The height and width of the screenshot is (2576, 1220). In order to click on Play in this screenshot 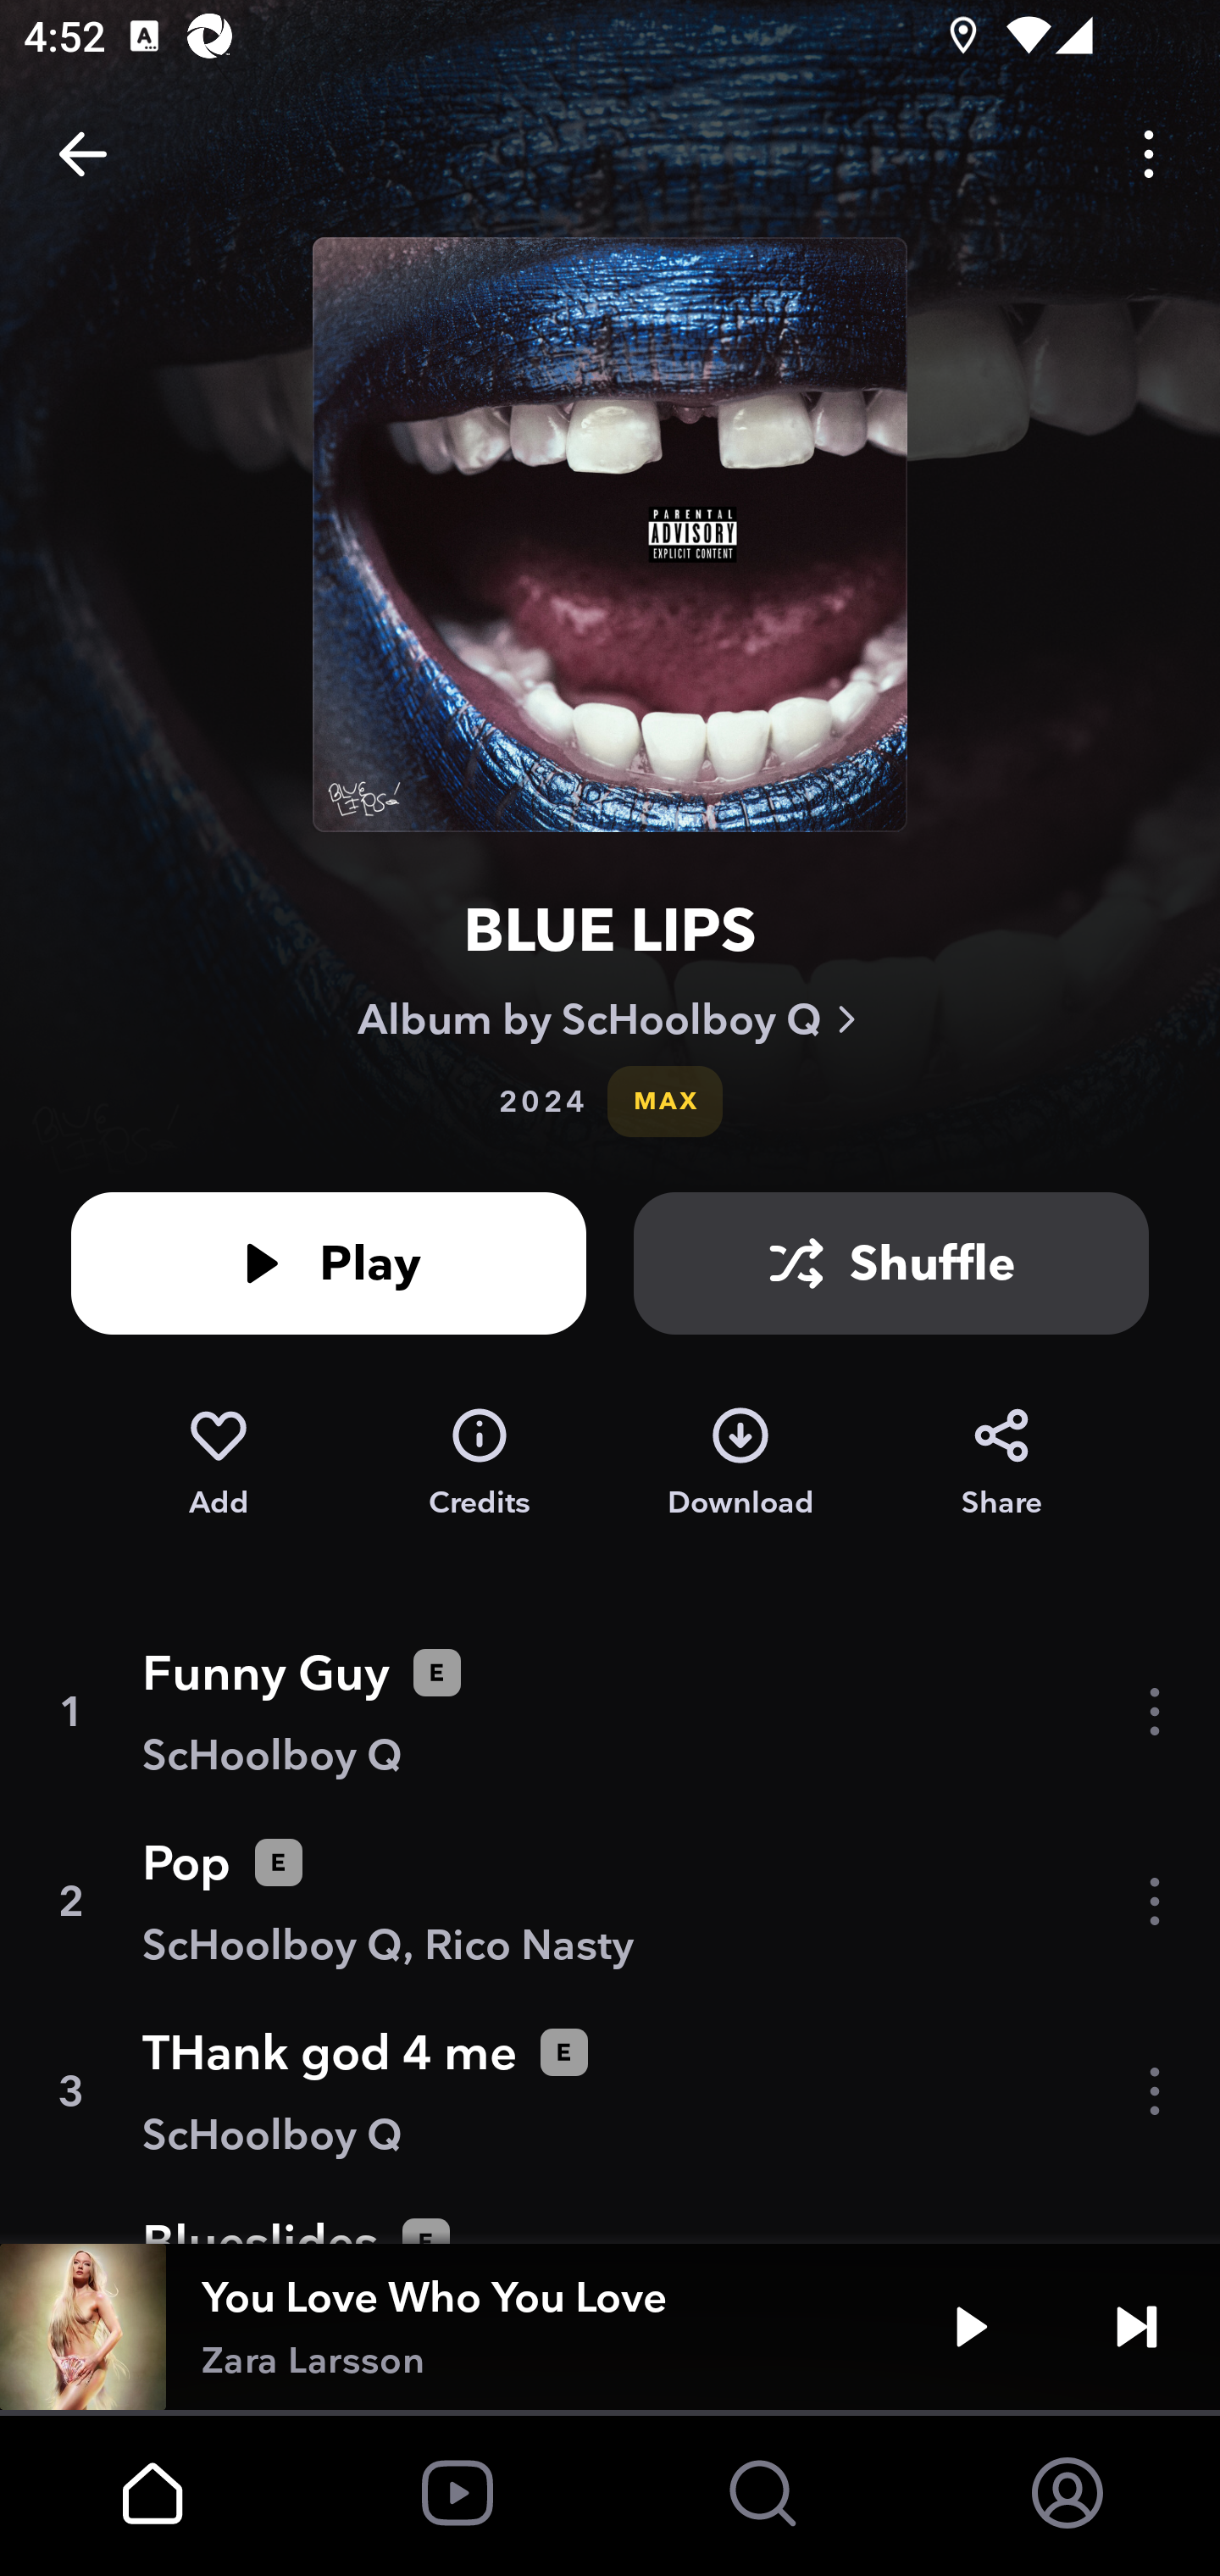, I will do `click(329, 1263)`.